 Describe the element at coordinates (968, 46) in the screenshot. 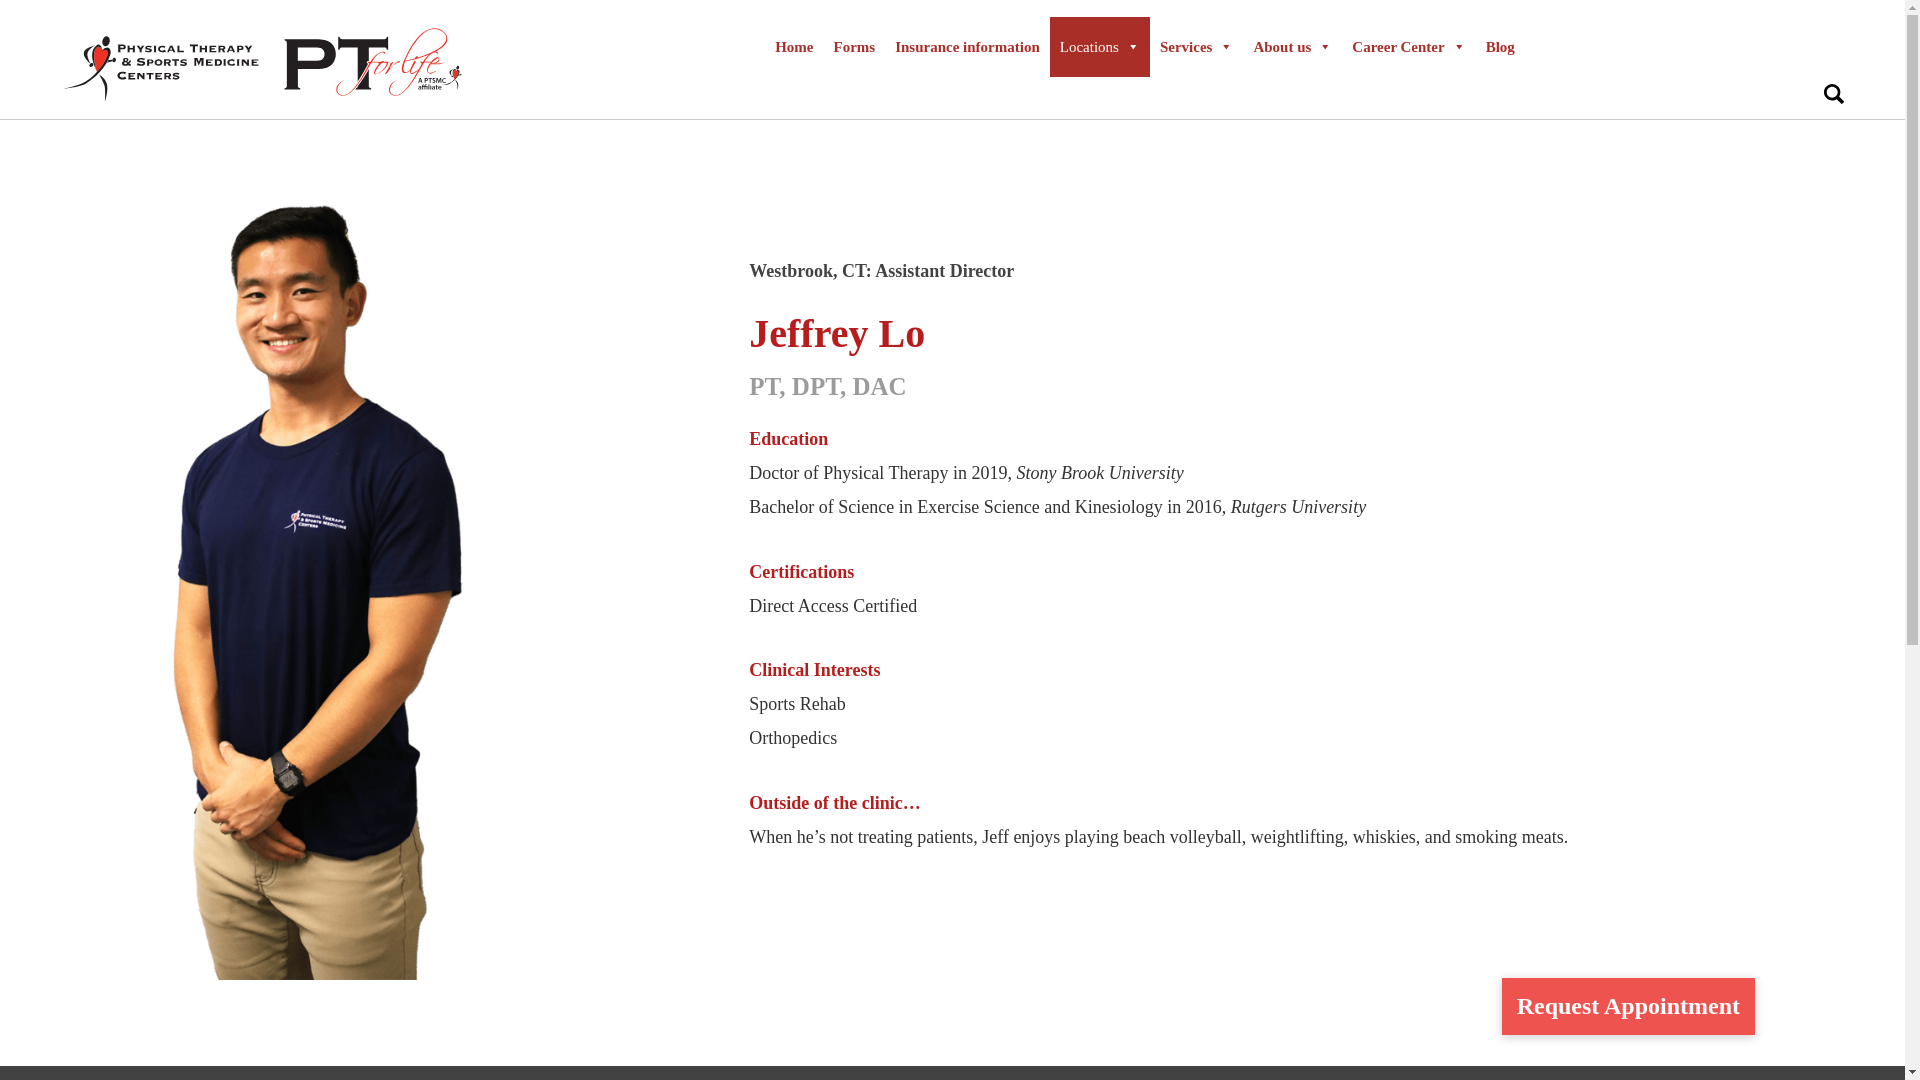

I see `Insurance information` at that location.